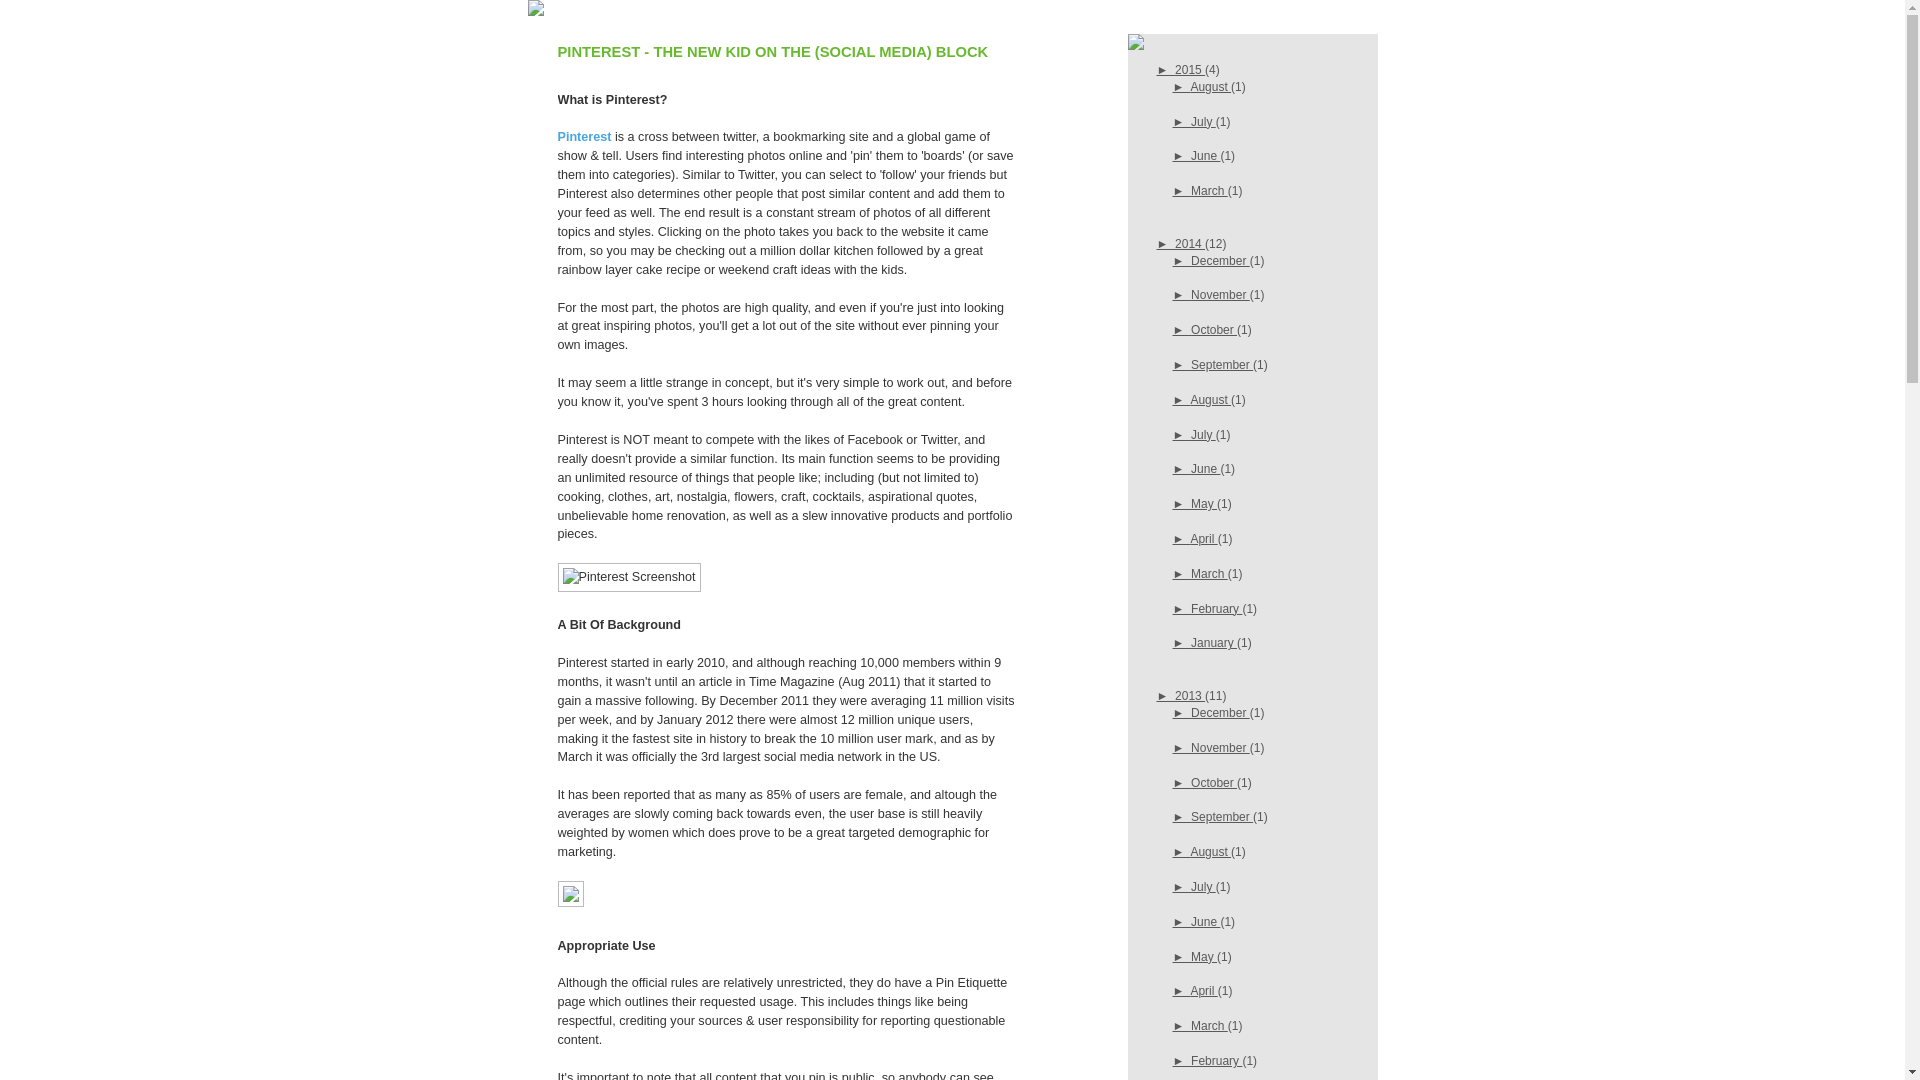 The image size is (1920, 1080). Describe the element at coordinates (1220, 748) in the screenshot. I see `November` at that location.